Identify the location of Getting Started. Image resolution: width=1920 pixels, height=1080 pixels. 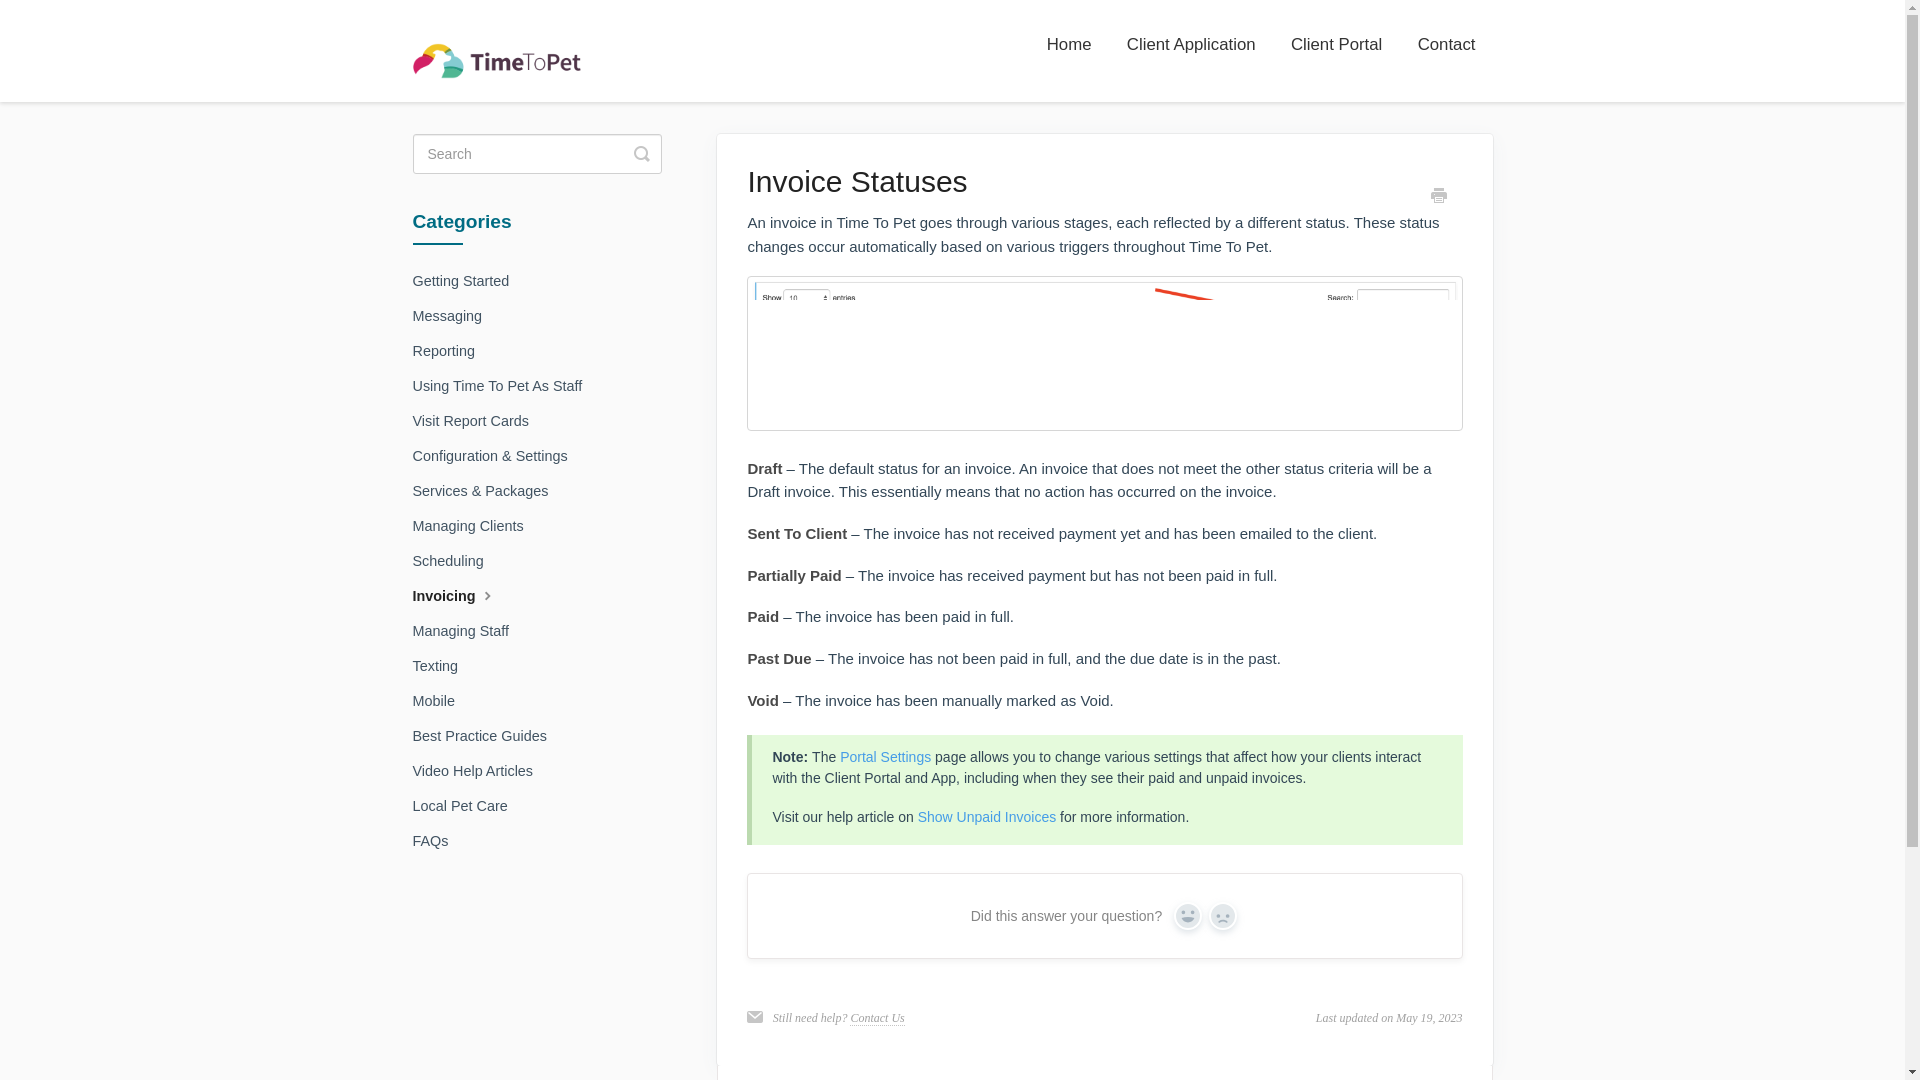
(468, 280).